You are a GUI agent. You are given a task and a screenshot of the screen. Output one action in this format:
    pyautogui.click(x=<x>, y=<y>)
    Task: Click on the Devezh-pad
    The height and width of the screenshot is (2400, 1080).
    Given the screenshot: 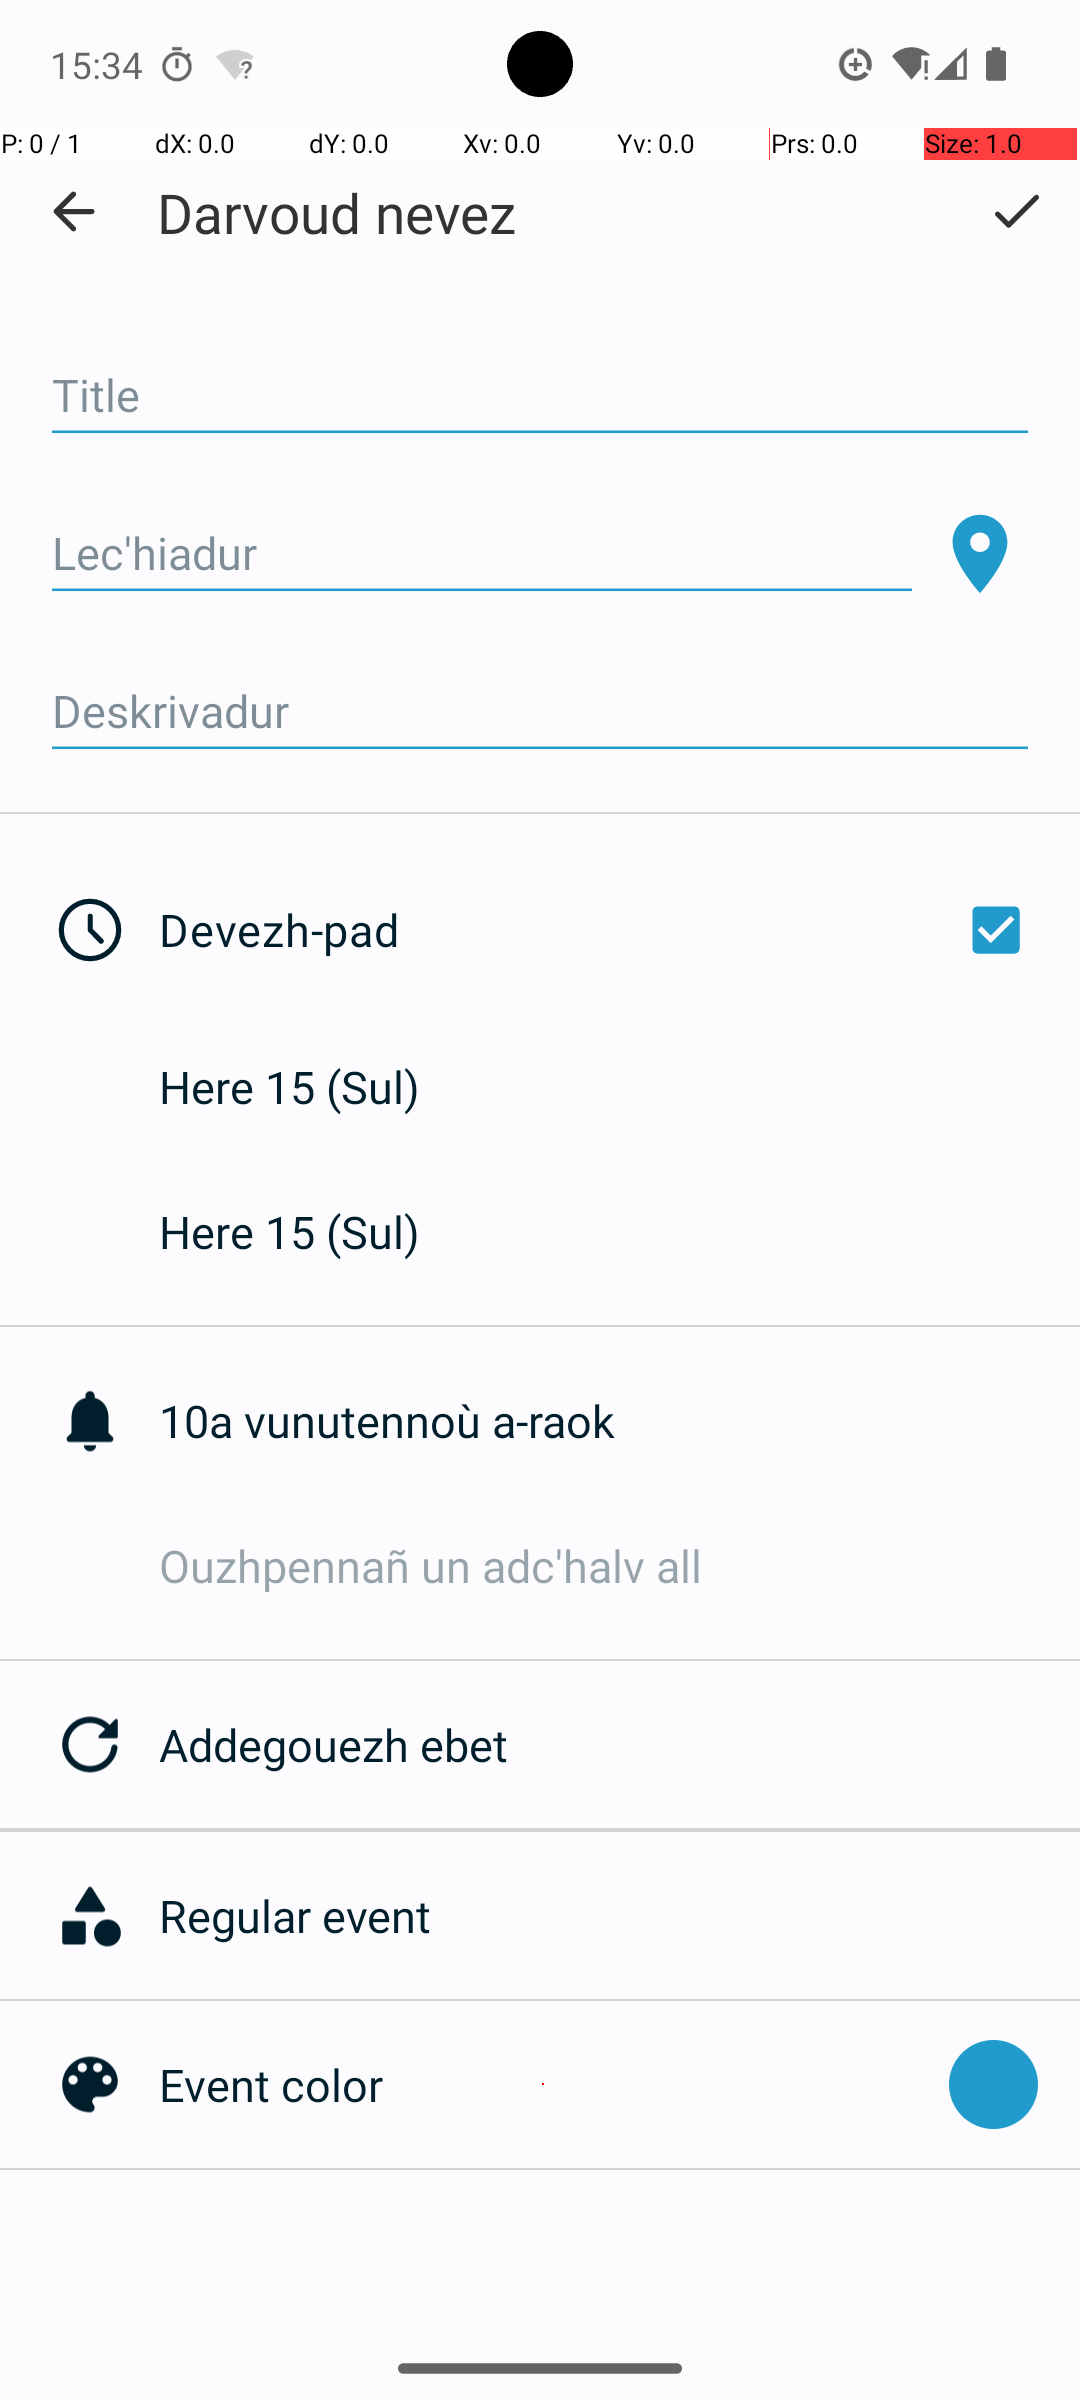 What is the action you would take?
    pyautogui.click(x=598, y=930)
    